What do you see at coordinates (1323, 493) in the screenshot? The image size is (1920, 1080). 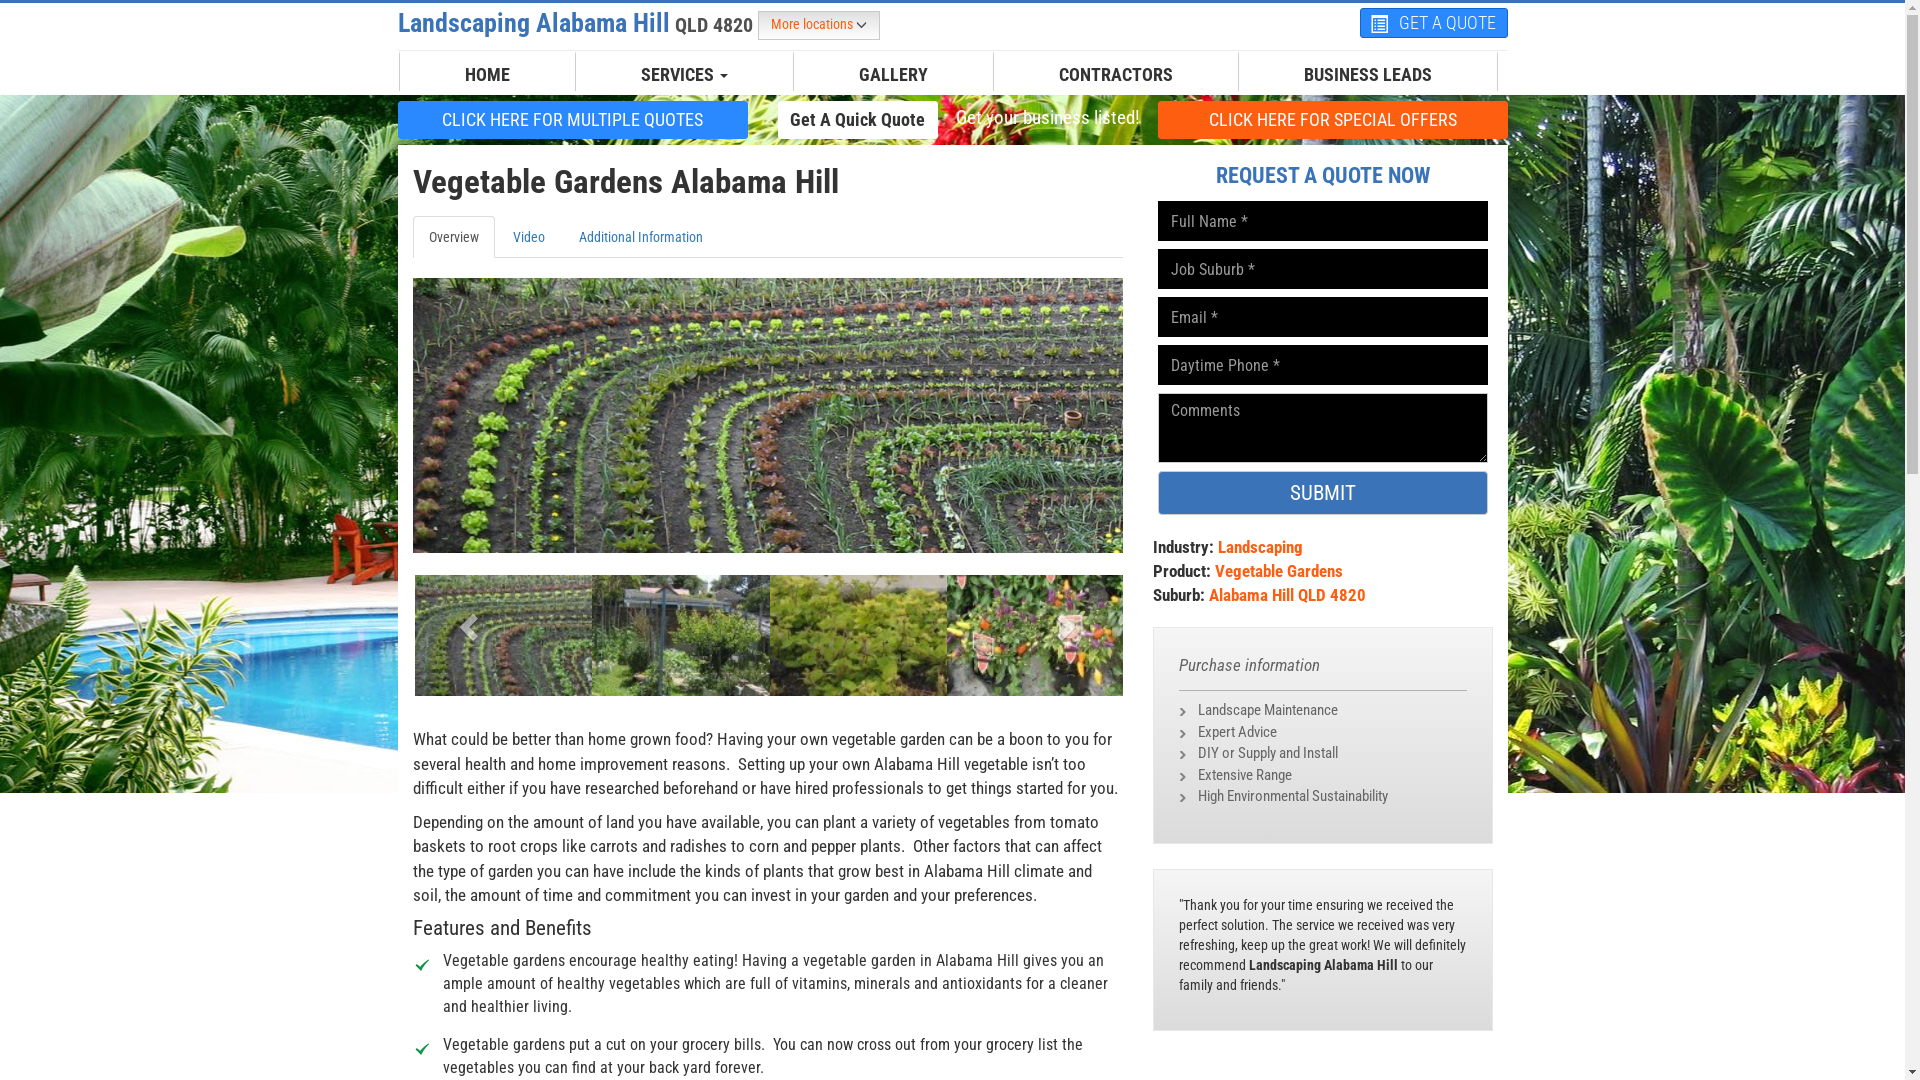 I see `SUBMIT` at bounding box center [1323, 493].